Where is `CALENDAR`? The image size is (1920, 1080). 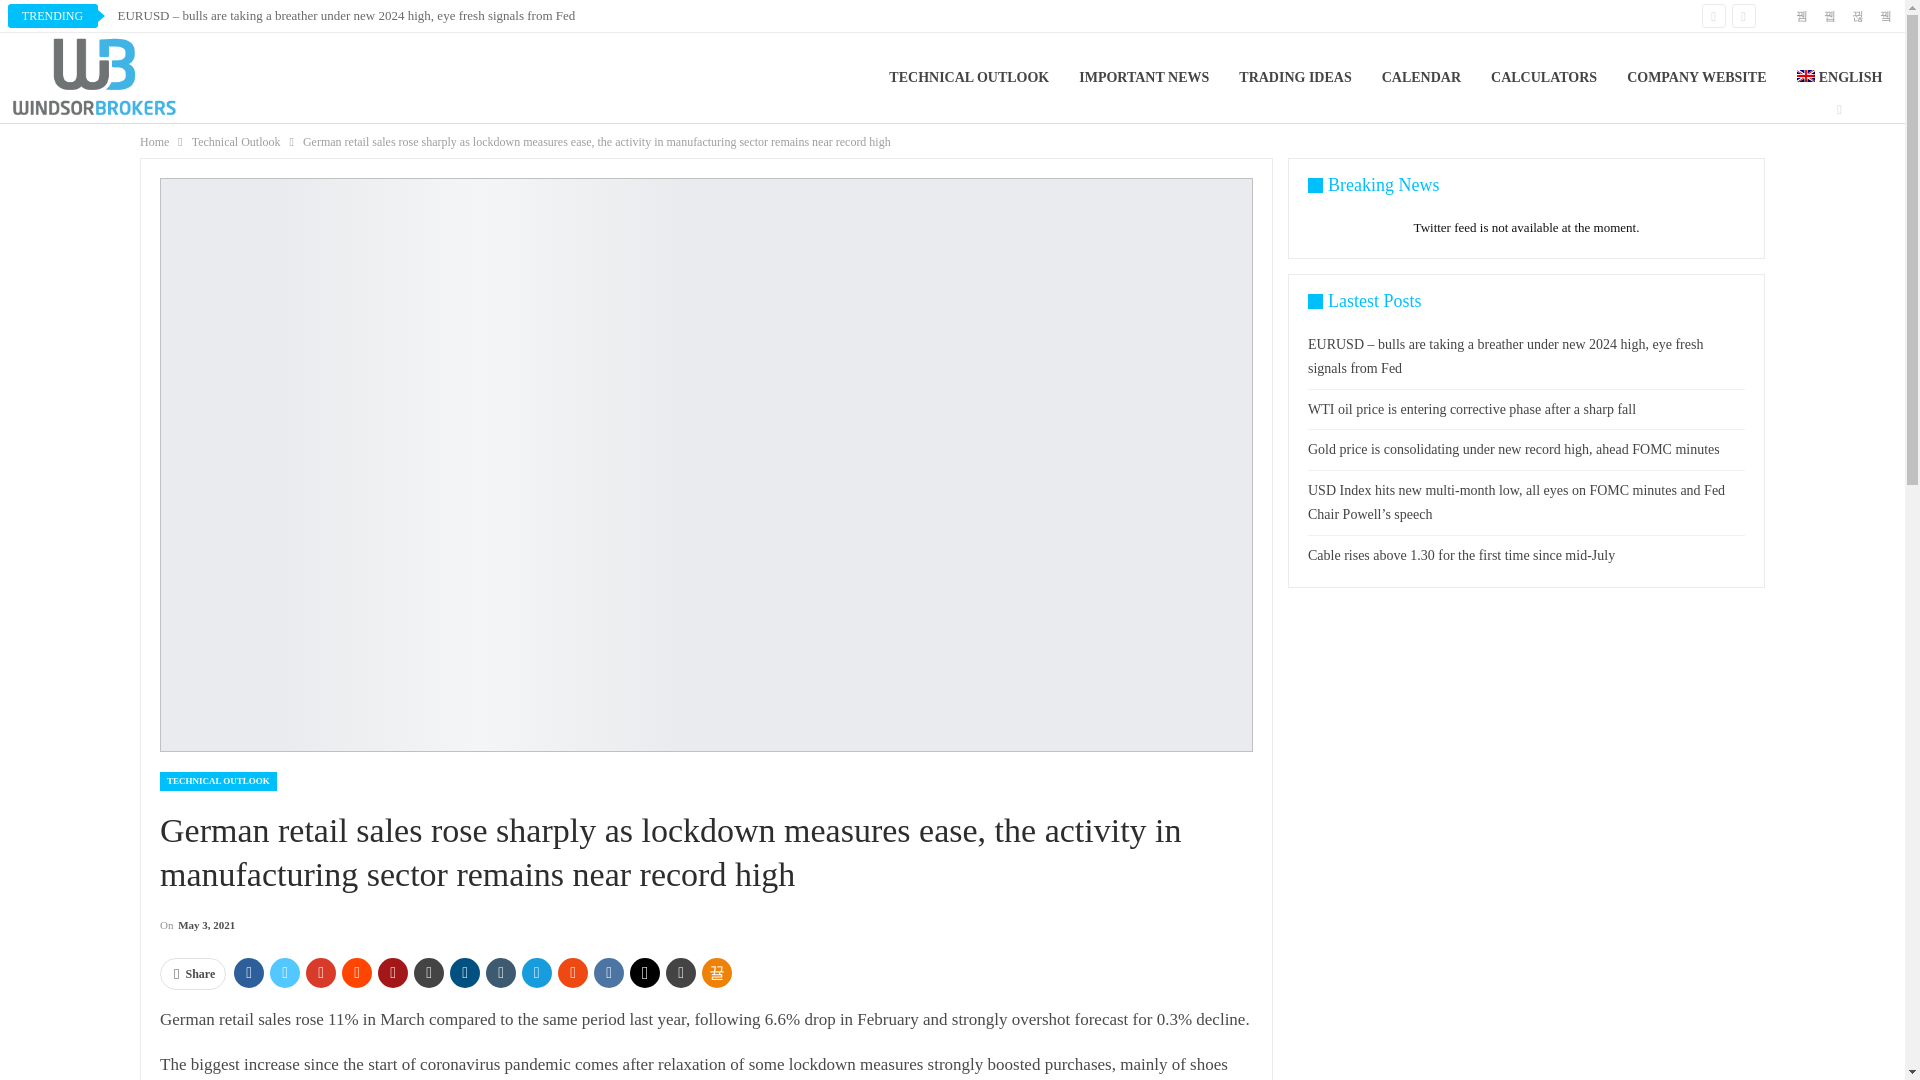 CALENDAR is located at coordinates (1422, 78).